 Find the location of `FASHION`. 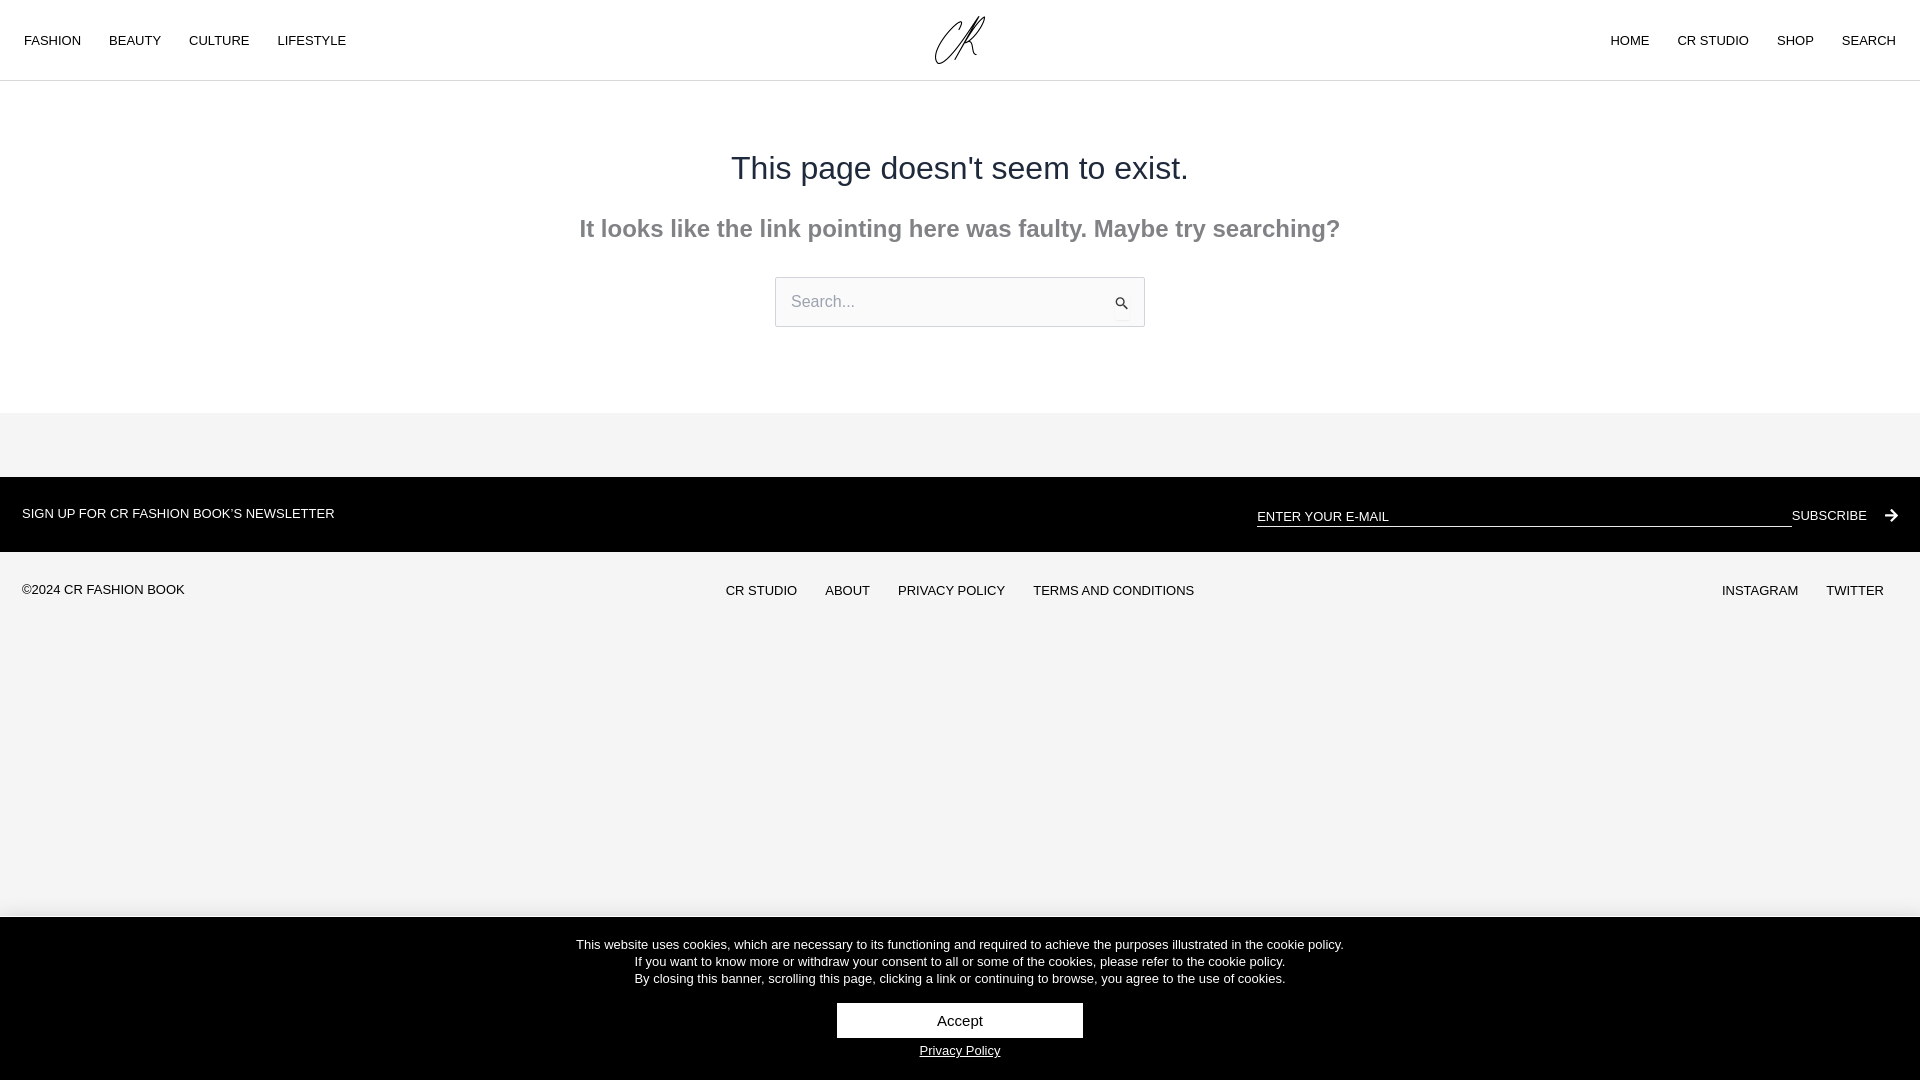

FASHION is located at coordinates (52, 40).